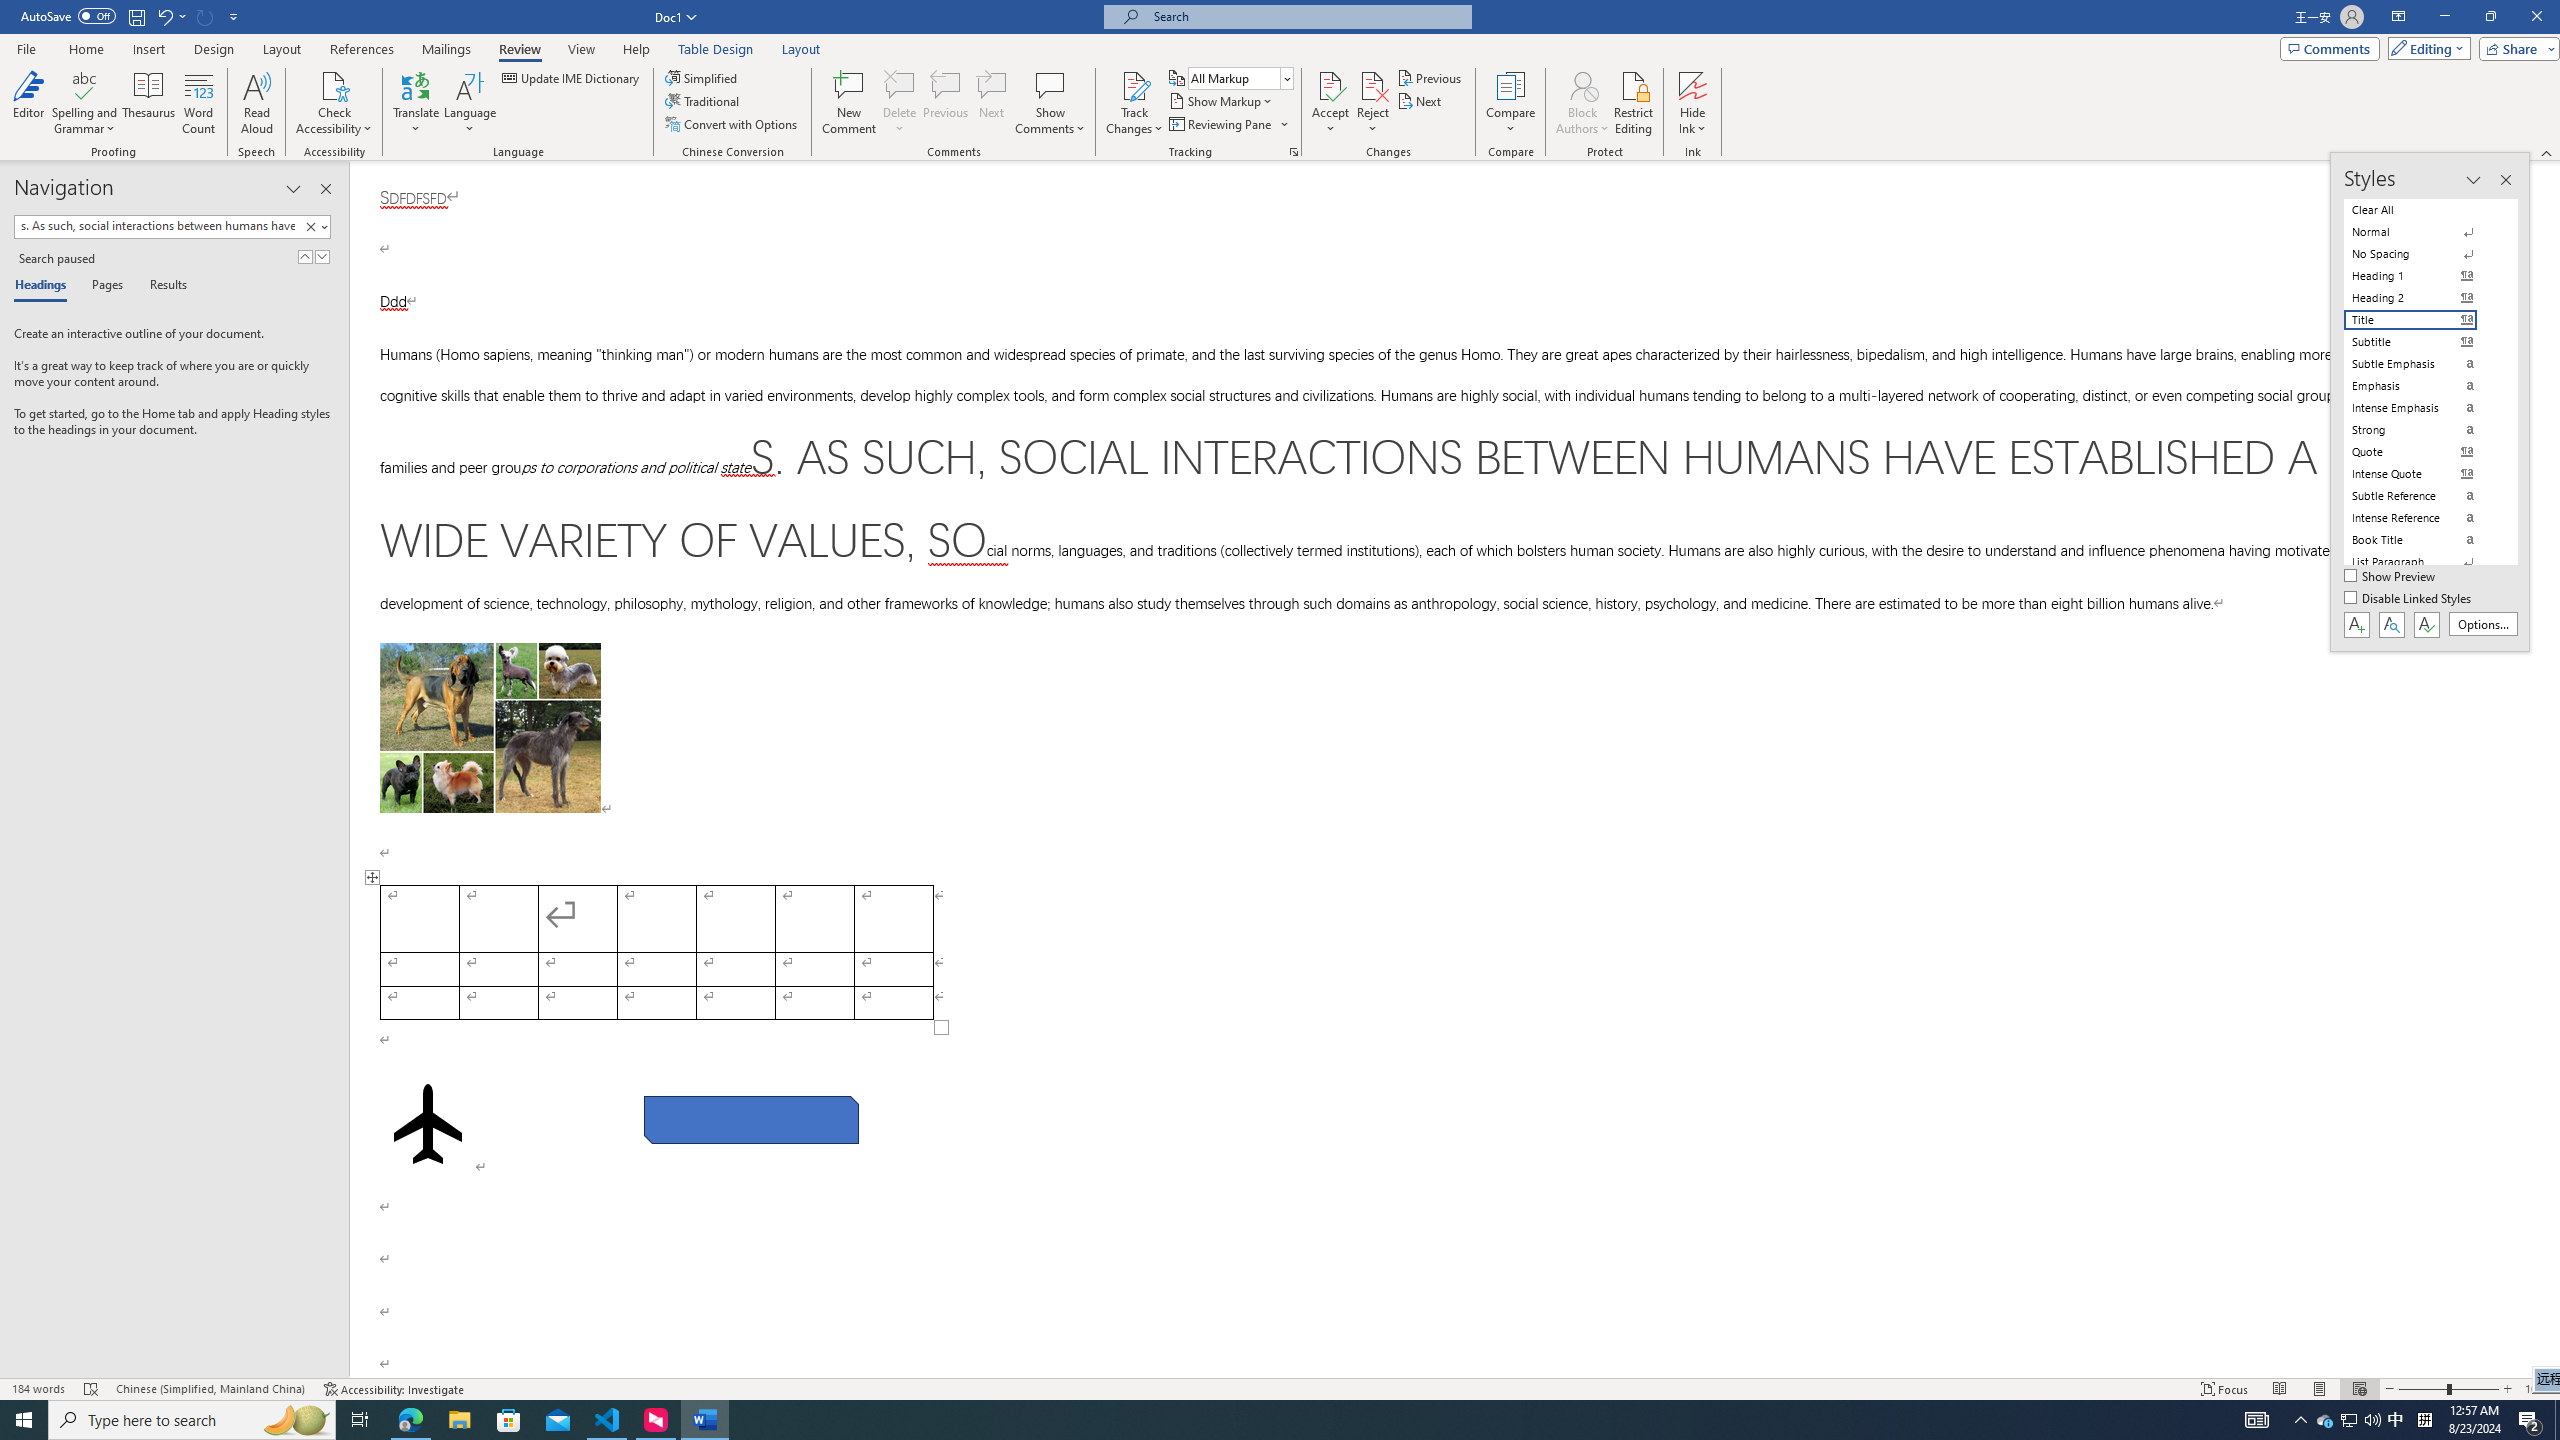  What do you see at coordinates (2422, 363) in the screenshot?
I see `Subtle Emphasis` at bounding box center [2422, 363].